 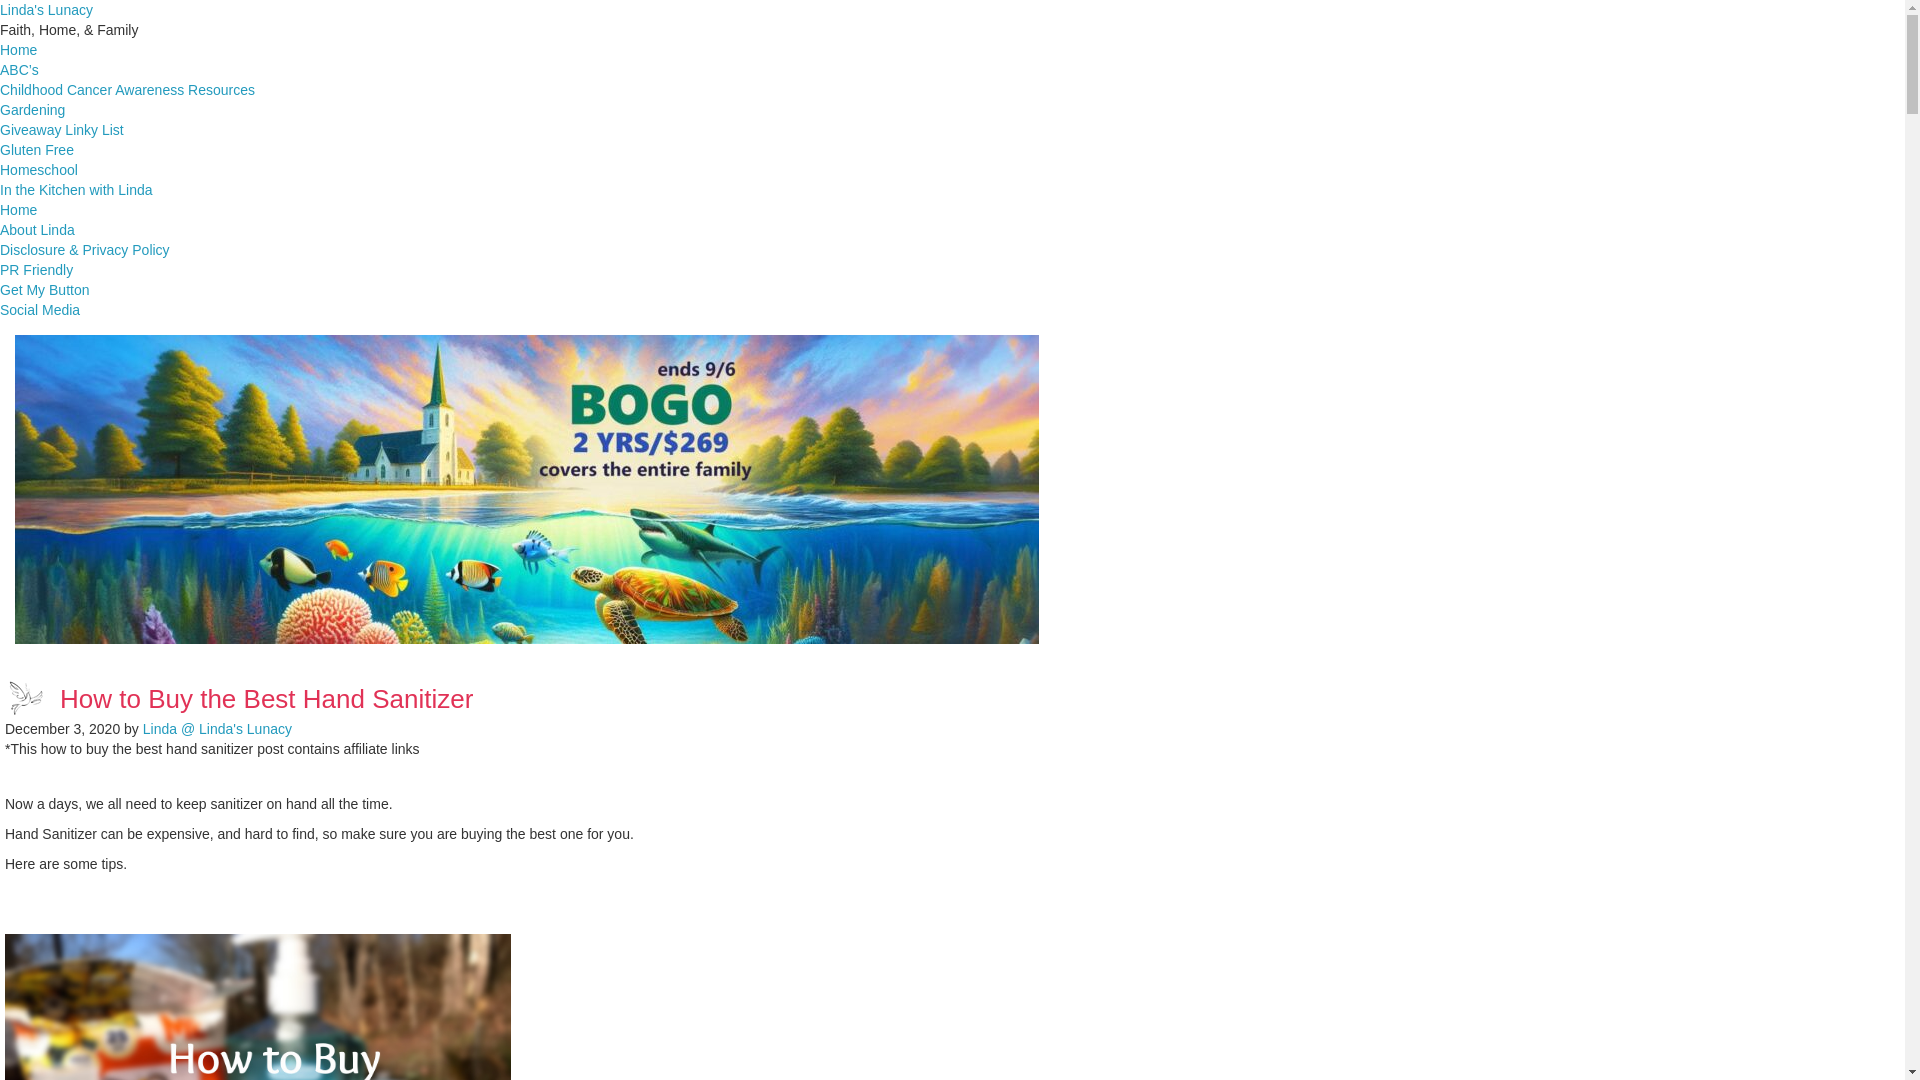 What do you see at coordinates (37, 149) in the screenshot?
I see `Gluten Free` at bounding box center [37, 149].